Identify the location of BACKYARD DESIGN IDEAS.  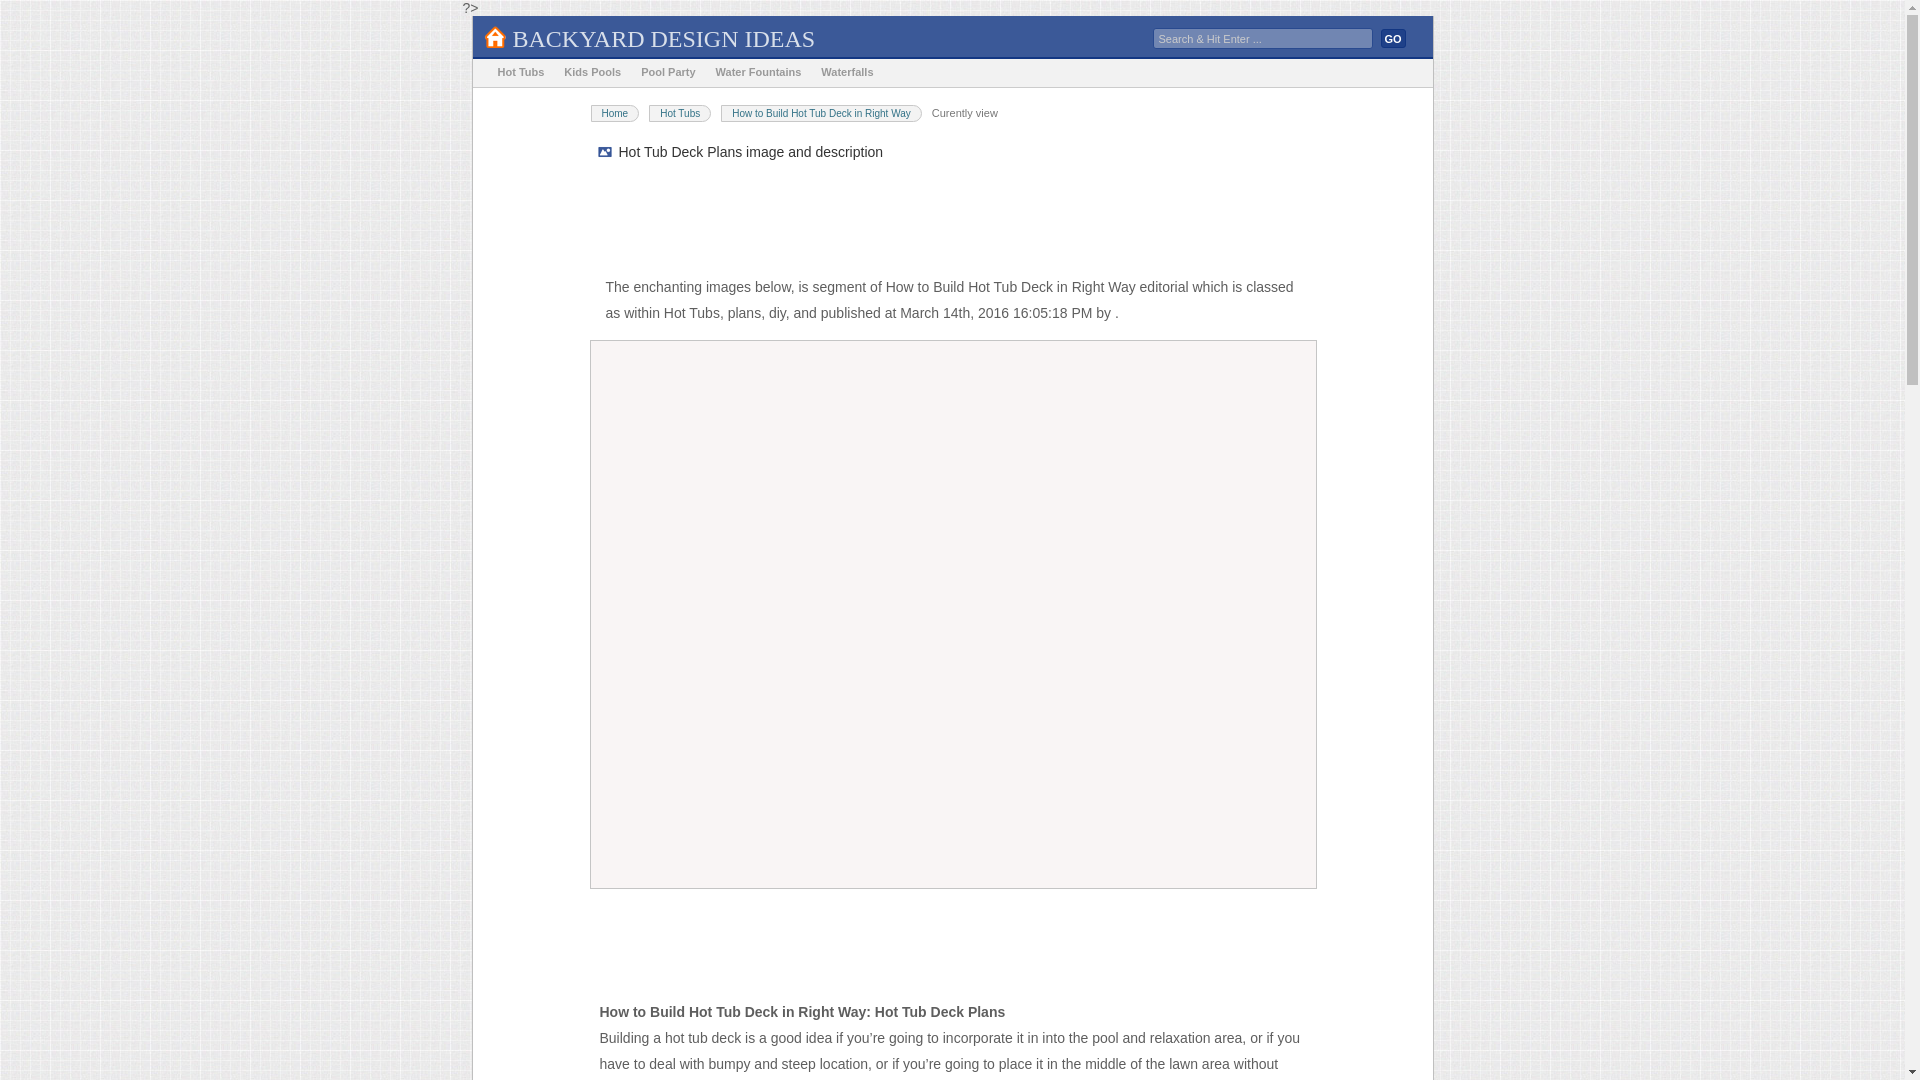
(663, 38).